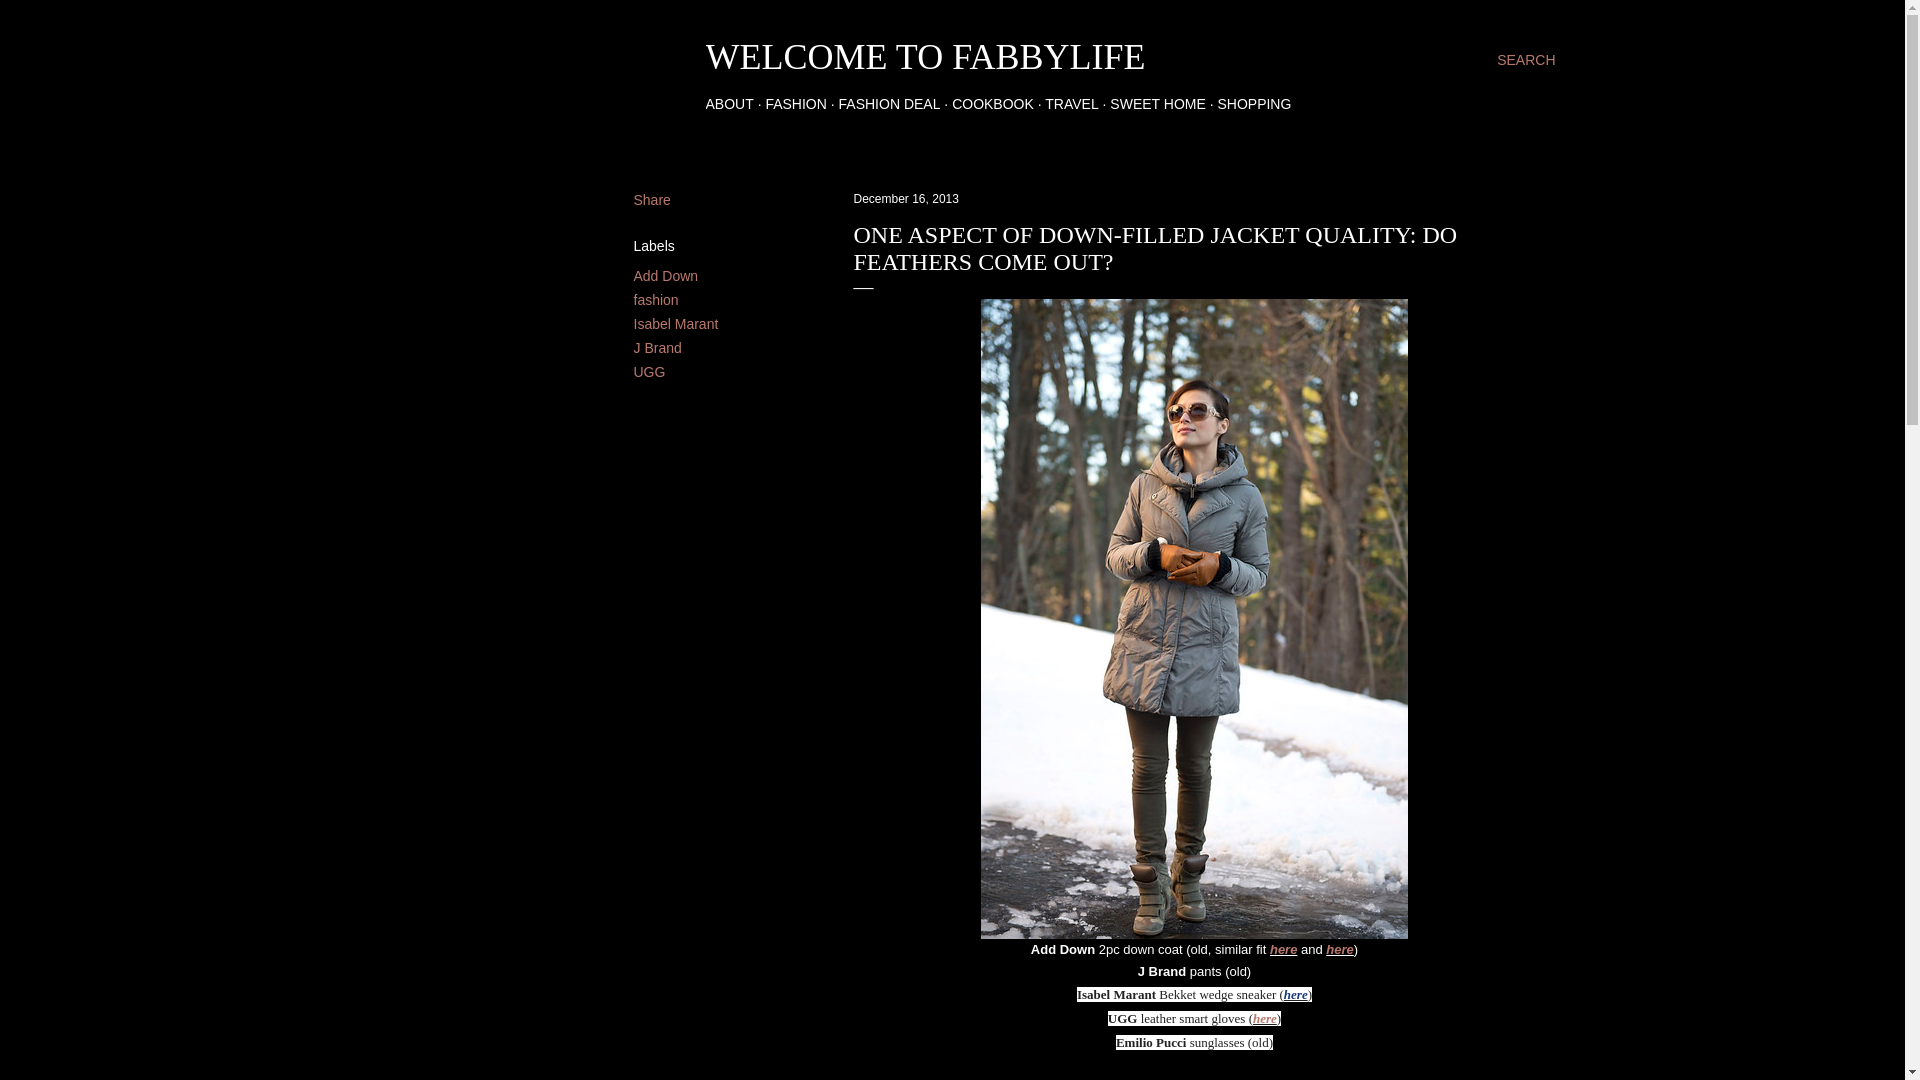 The height and width of the screenshot is (1080, 1920). What do you see at coordinates (794, 104) in the screenshot?
I see `FASHION` at bounding box center [794, 104].